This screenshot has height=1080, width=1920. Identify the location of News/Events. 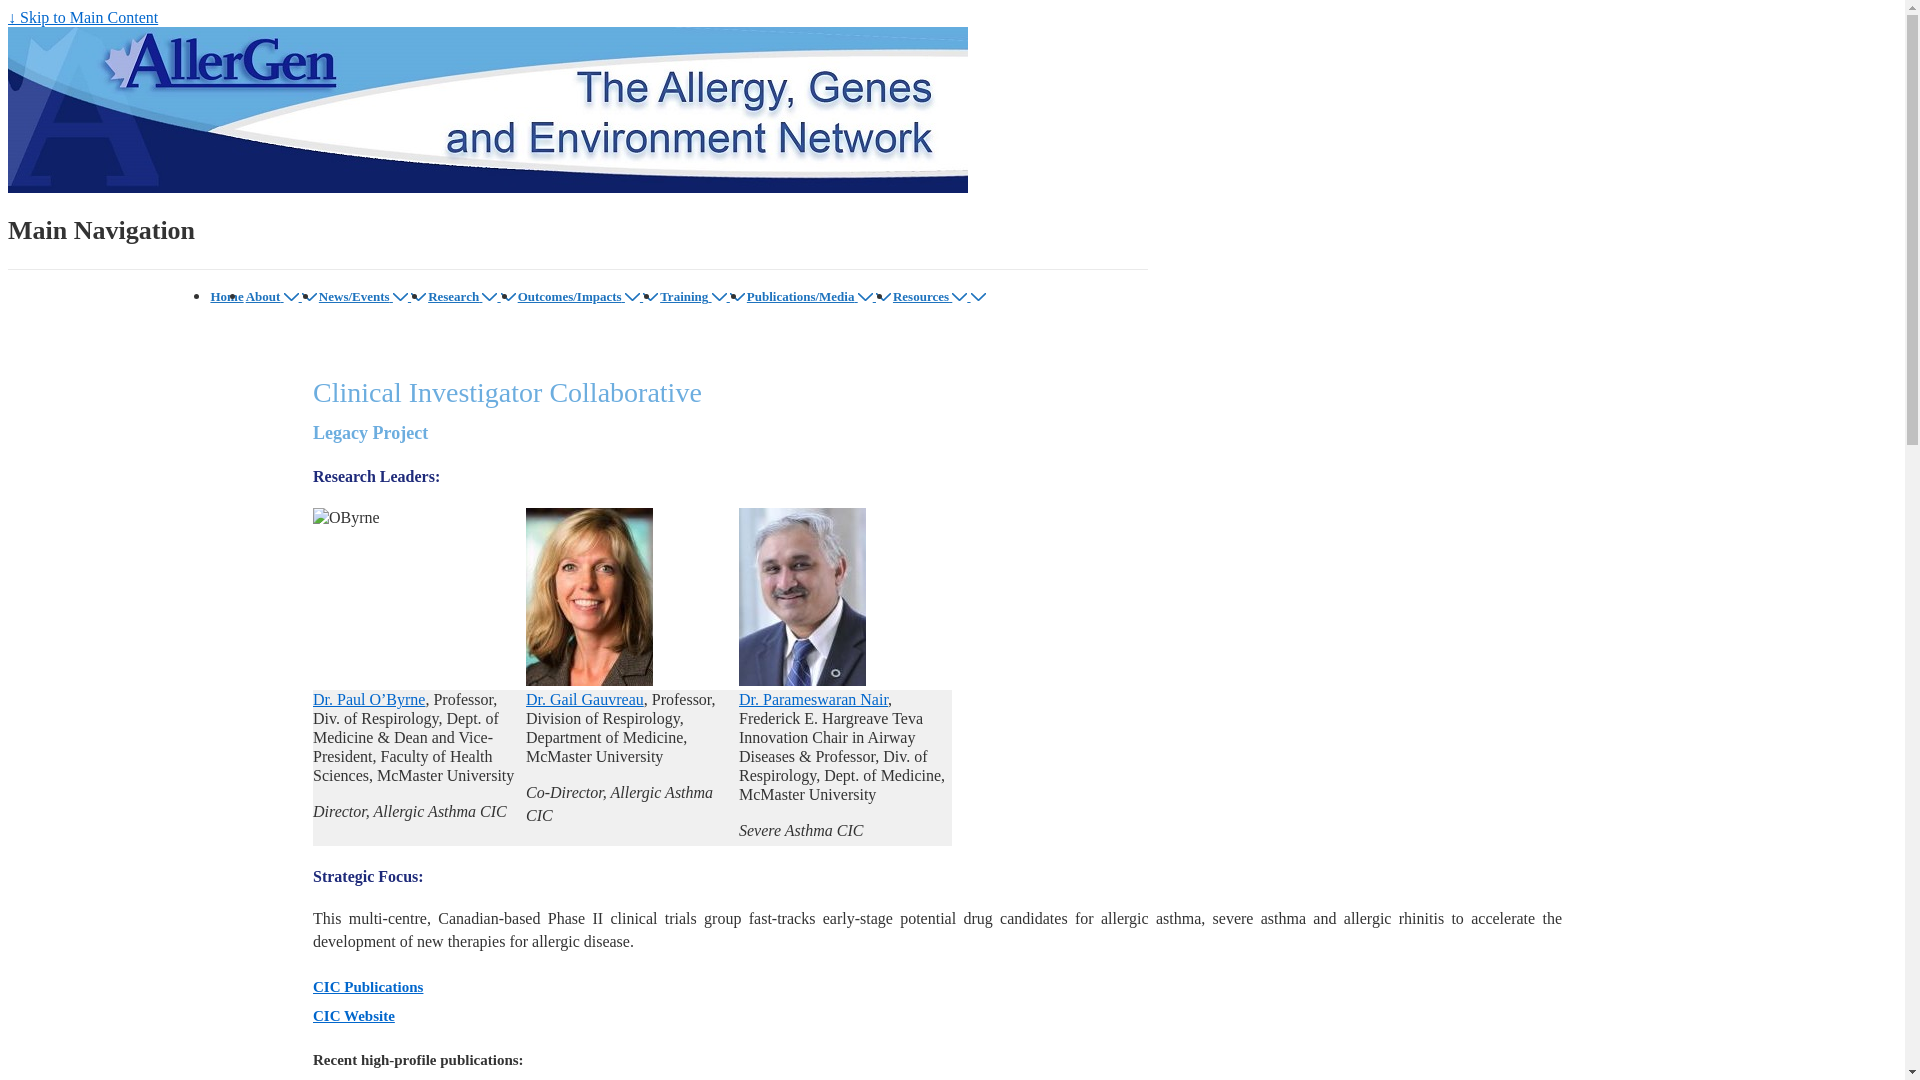
(365, 296).